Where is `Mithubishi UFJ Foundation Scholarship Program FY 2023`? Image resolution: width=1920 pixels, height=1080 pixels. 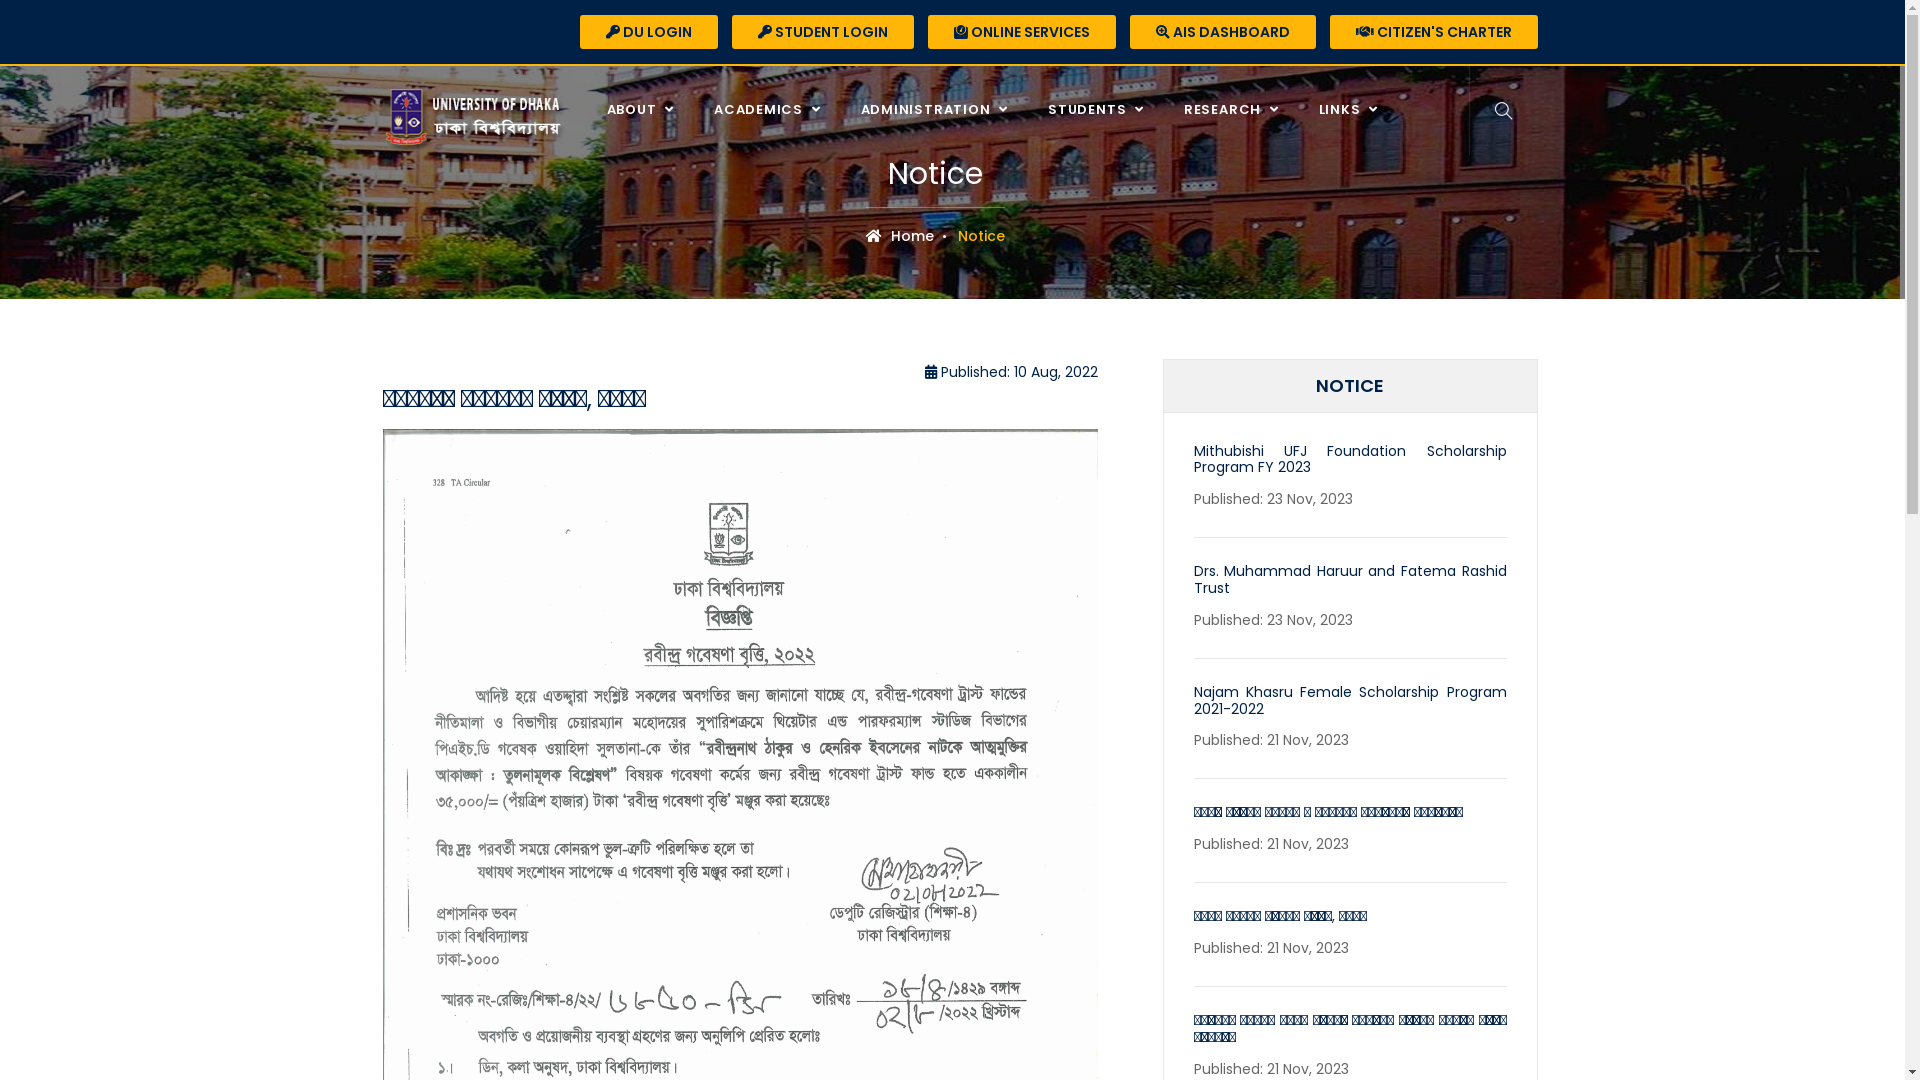 Mithubishi UFJ Foundation Scholarship Program FY 2023 is located at coordinates (1350, 460).